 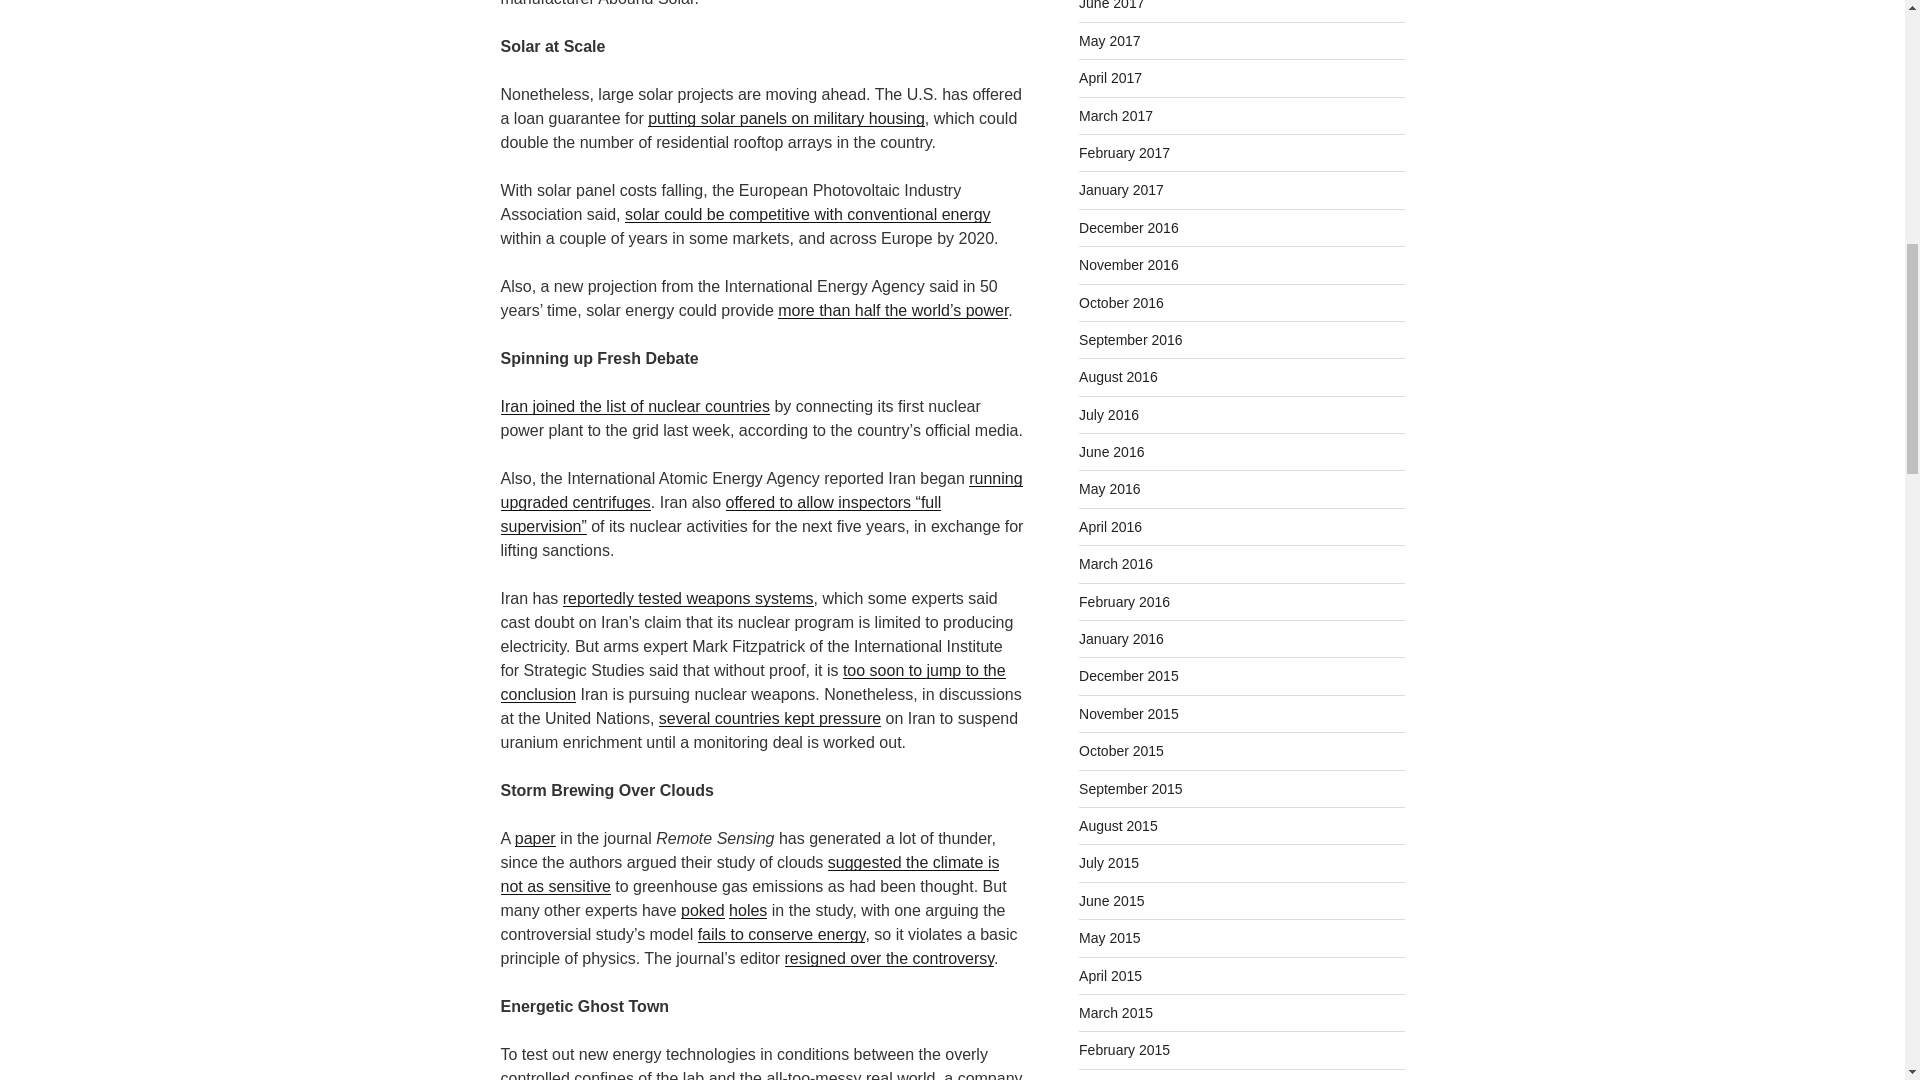 I want to click on holes, so click(x=748, y=910).